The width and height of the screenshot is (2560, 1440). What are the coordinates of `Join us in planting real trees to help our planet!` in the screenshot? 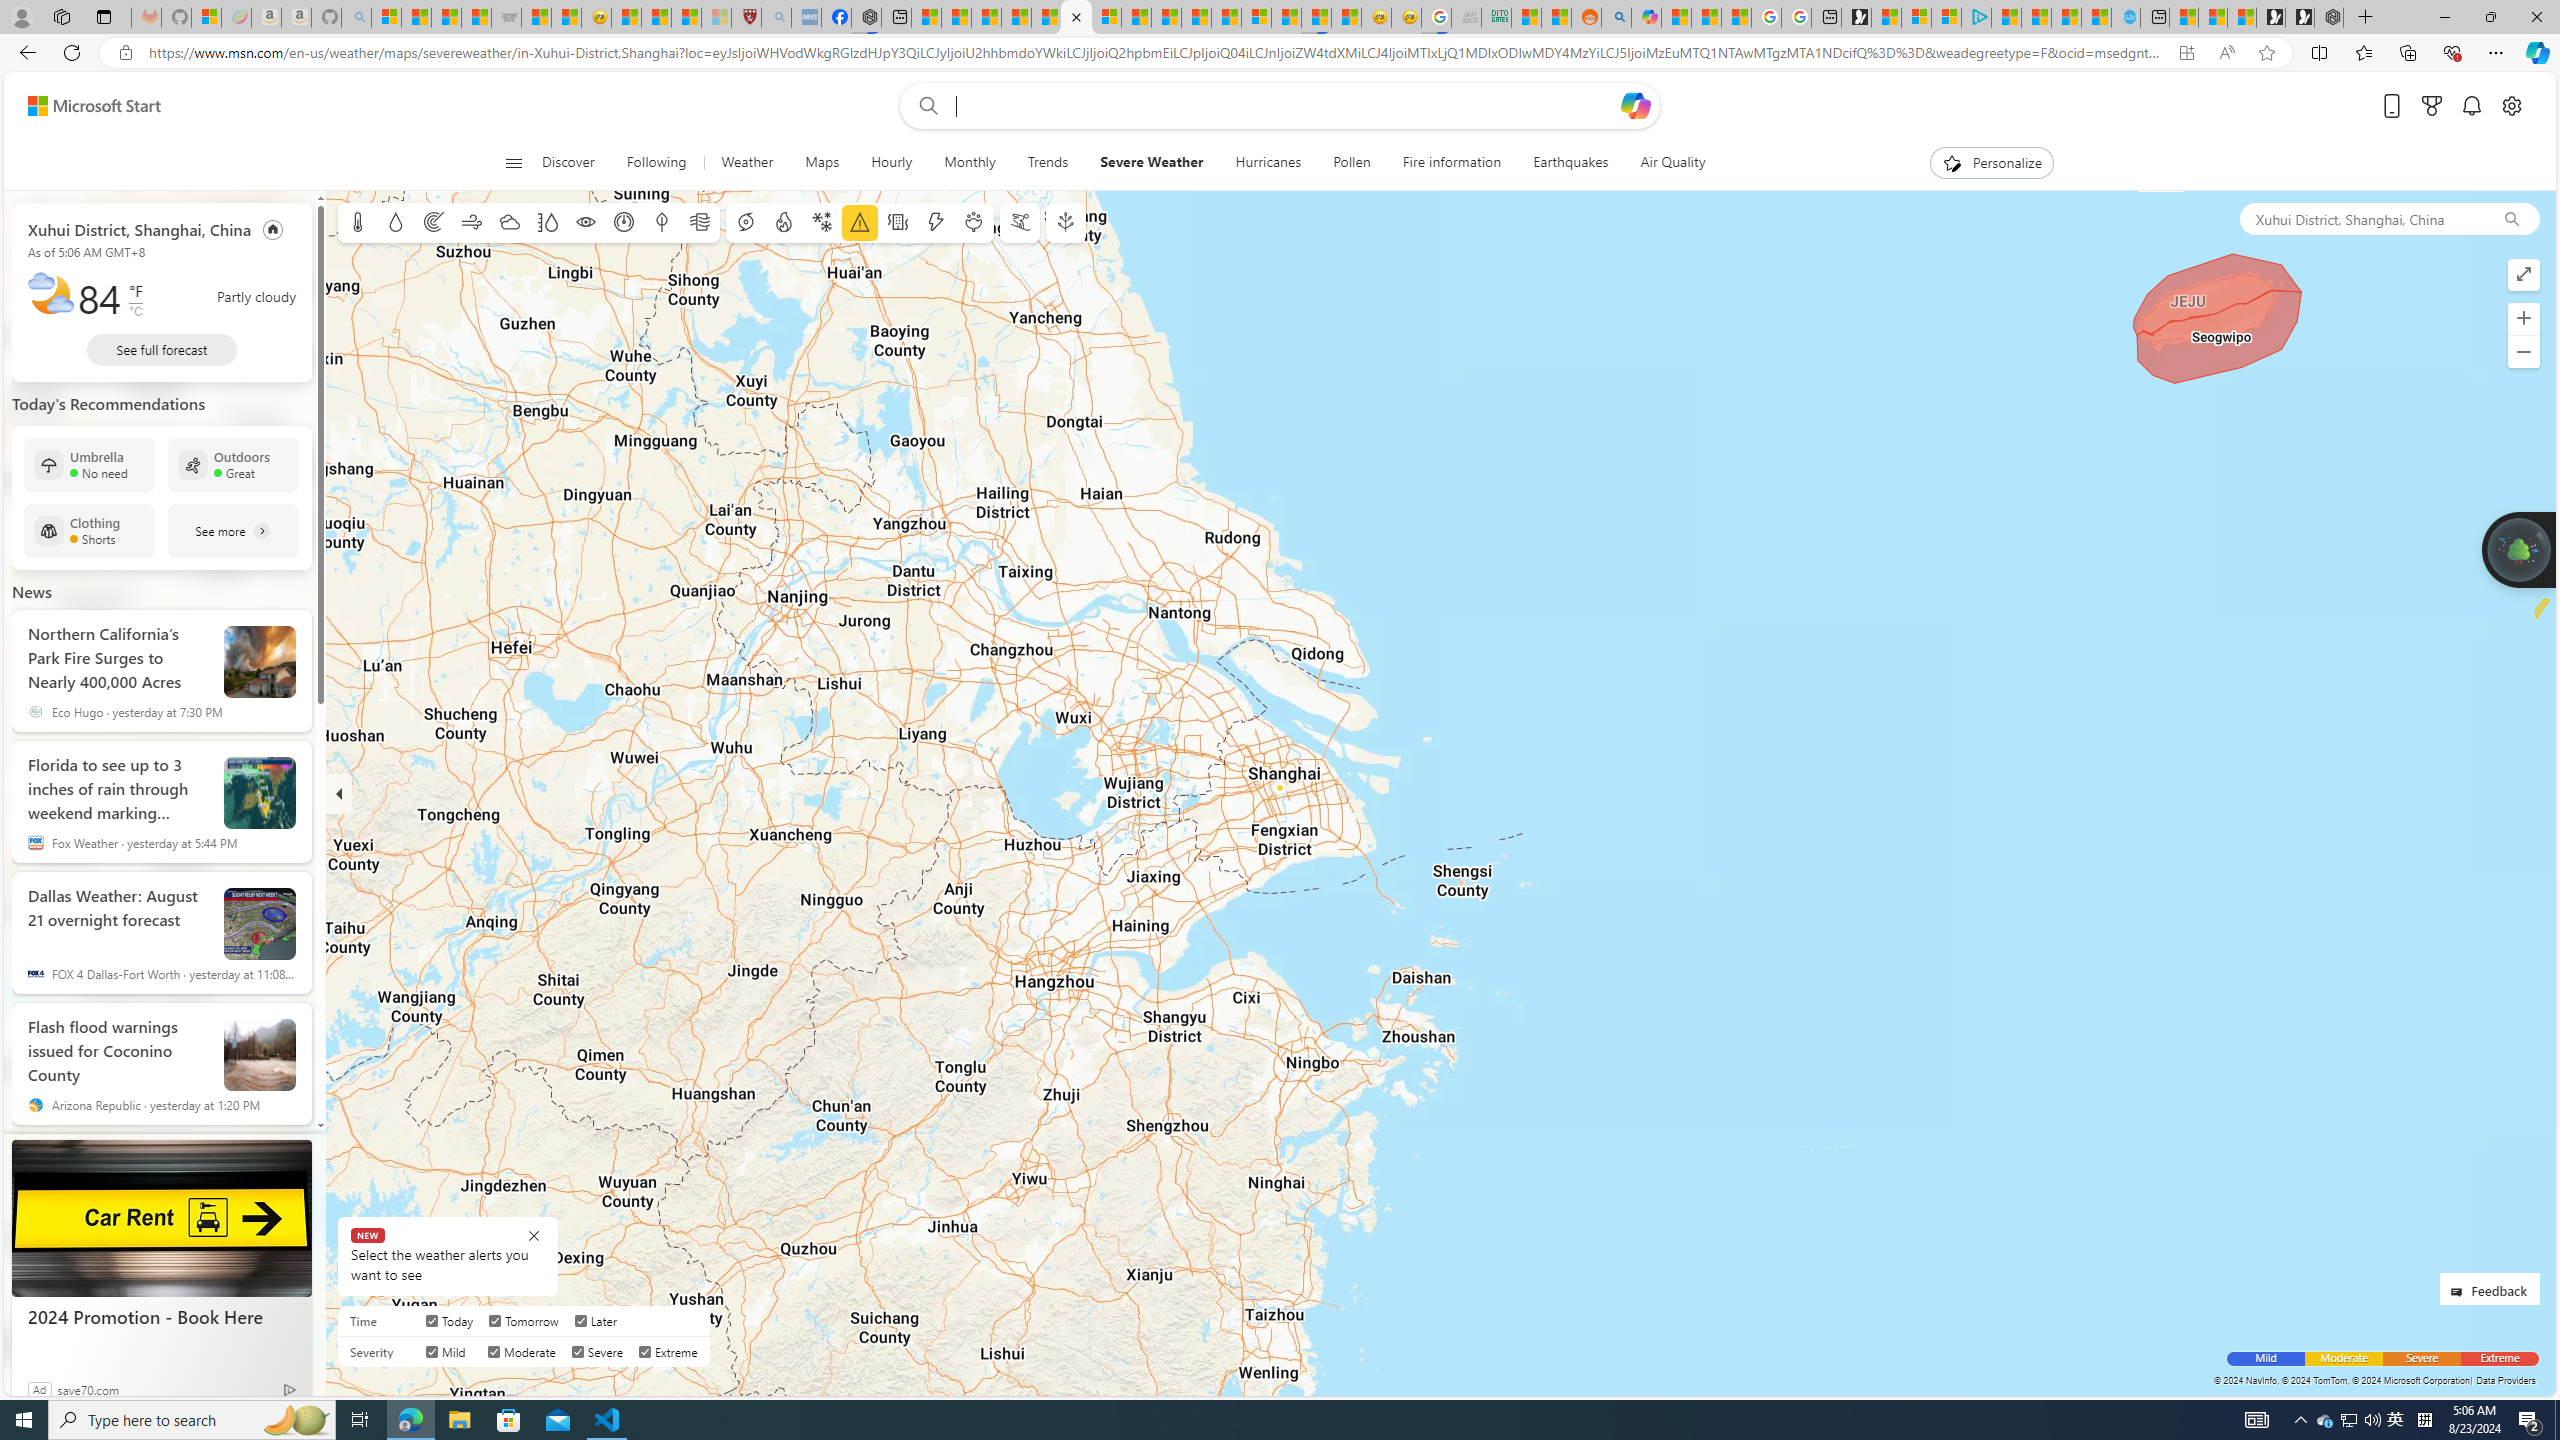 It's located at (2517, 550).